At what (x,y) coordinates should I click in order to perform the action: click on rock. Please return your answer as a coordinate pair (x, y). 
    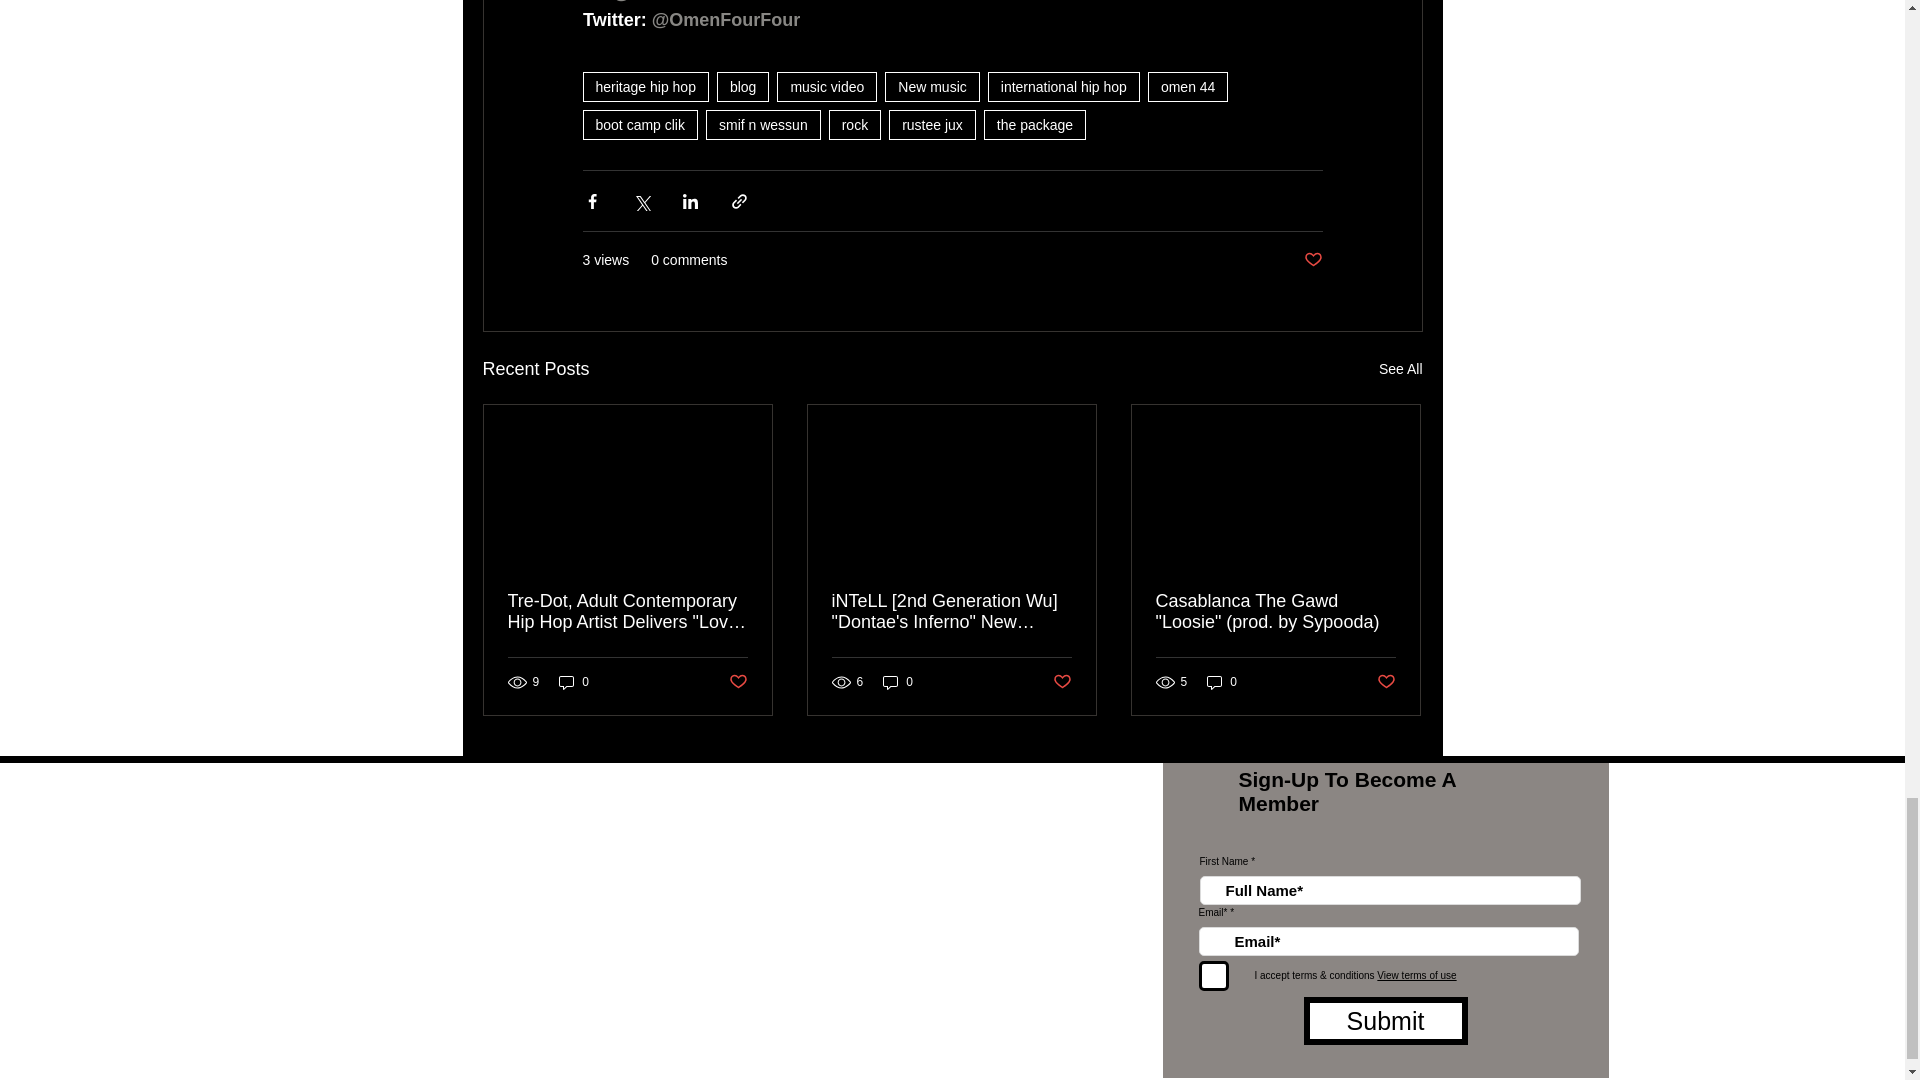
    Looking at the image, I should click on (855, 125).